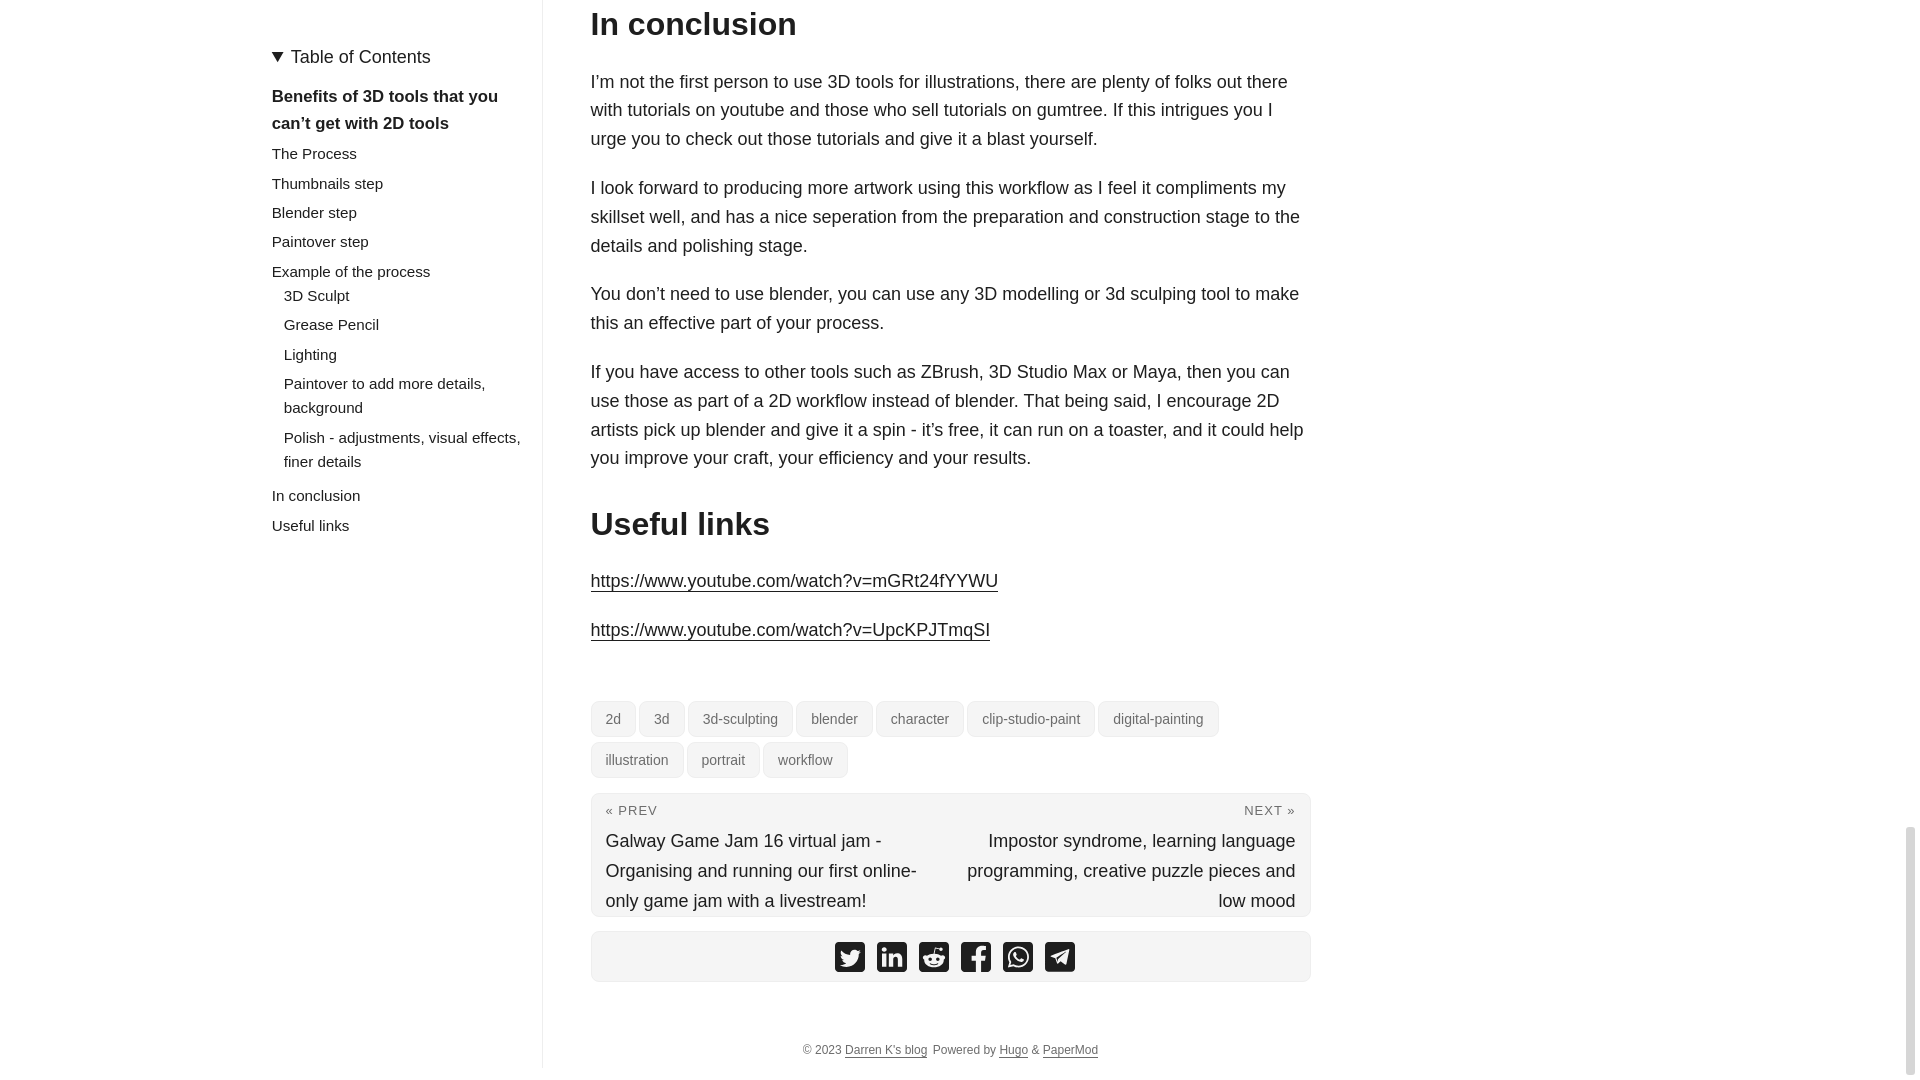  What do you see at coordinates (919, 718) in the screenshot?
I see `character` at bounding box center [919, 718].